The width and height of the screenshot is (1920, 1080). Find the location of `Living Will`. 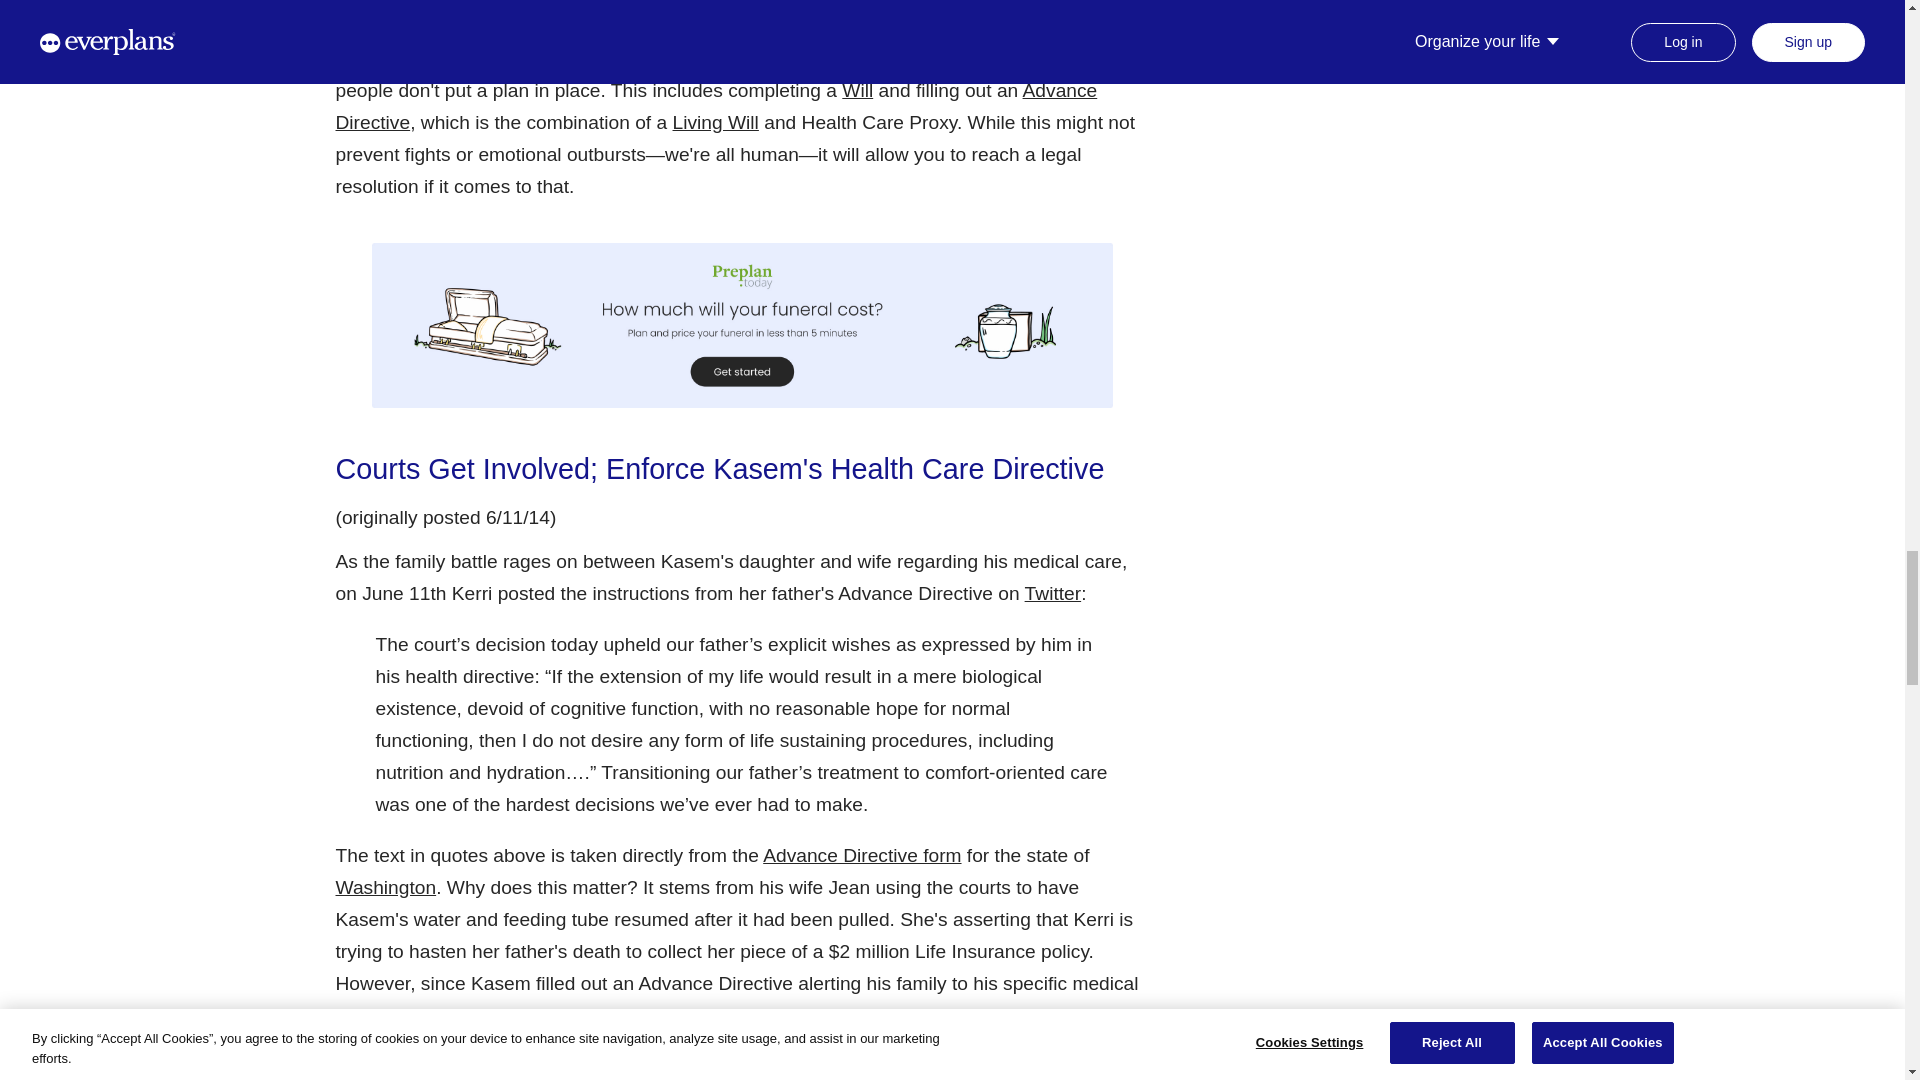

Living Will is located at coordinates (716, 122).